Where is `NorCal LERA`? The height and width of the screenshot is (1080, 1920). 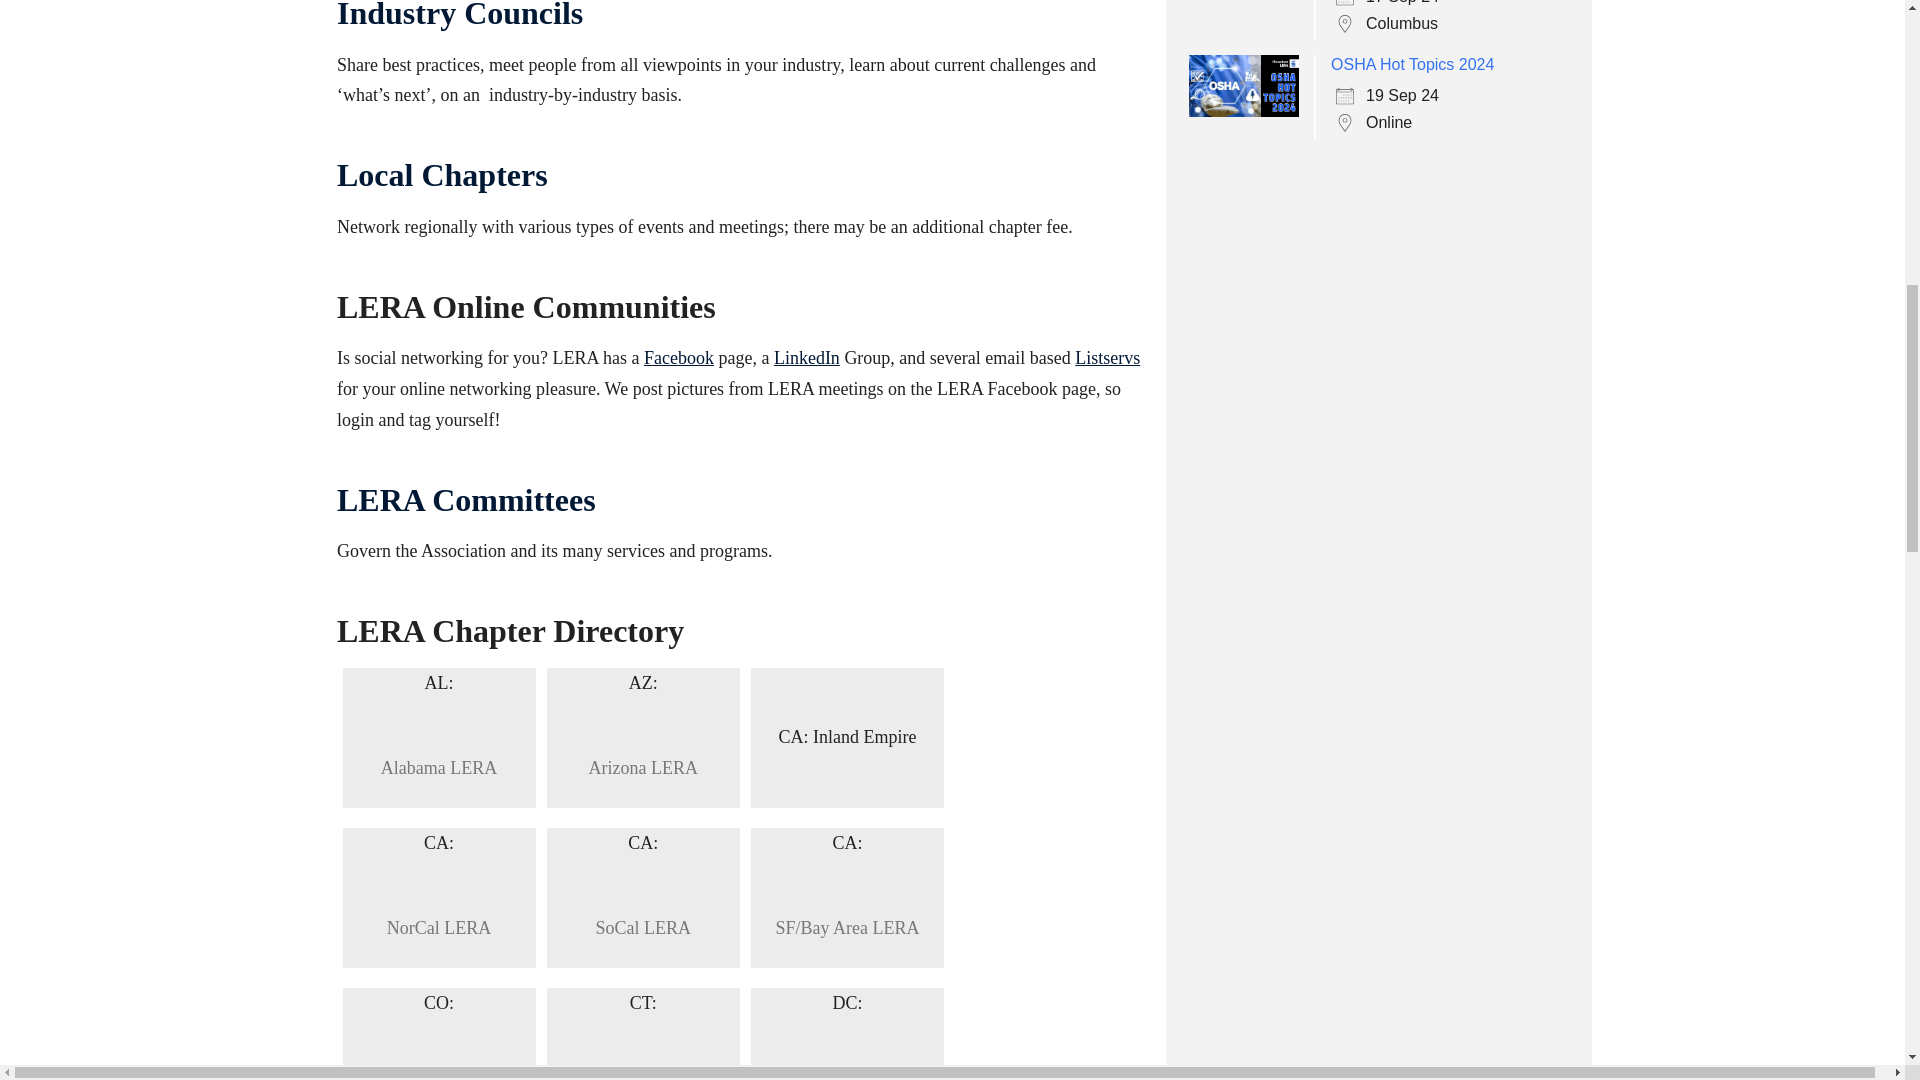
NorCal LERA is located at coordinates (438, 927).